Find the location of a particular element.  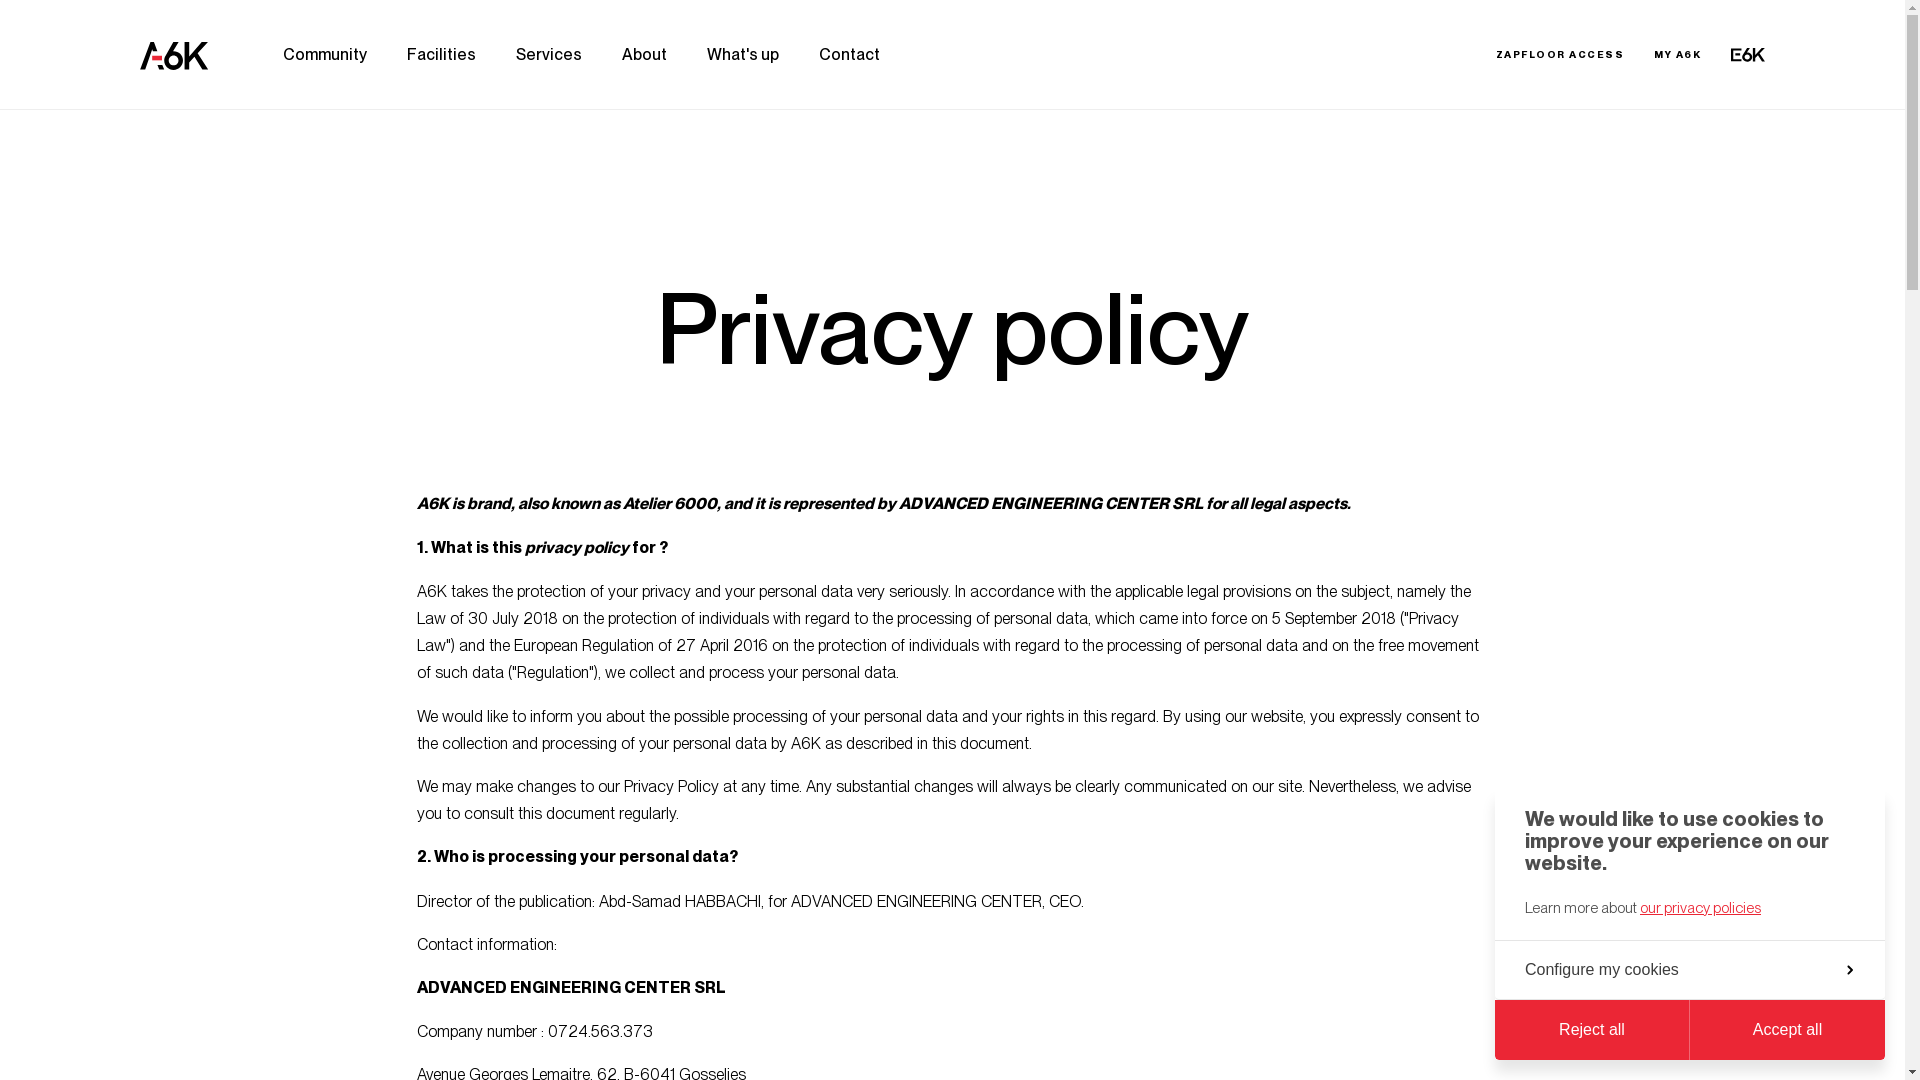

About is located at coordinates (644, 56).